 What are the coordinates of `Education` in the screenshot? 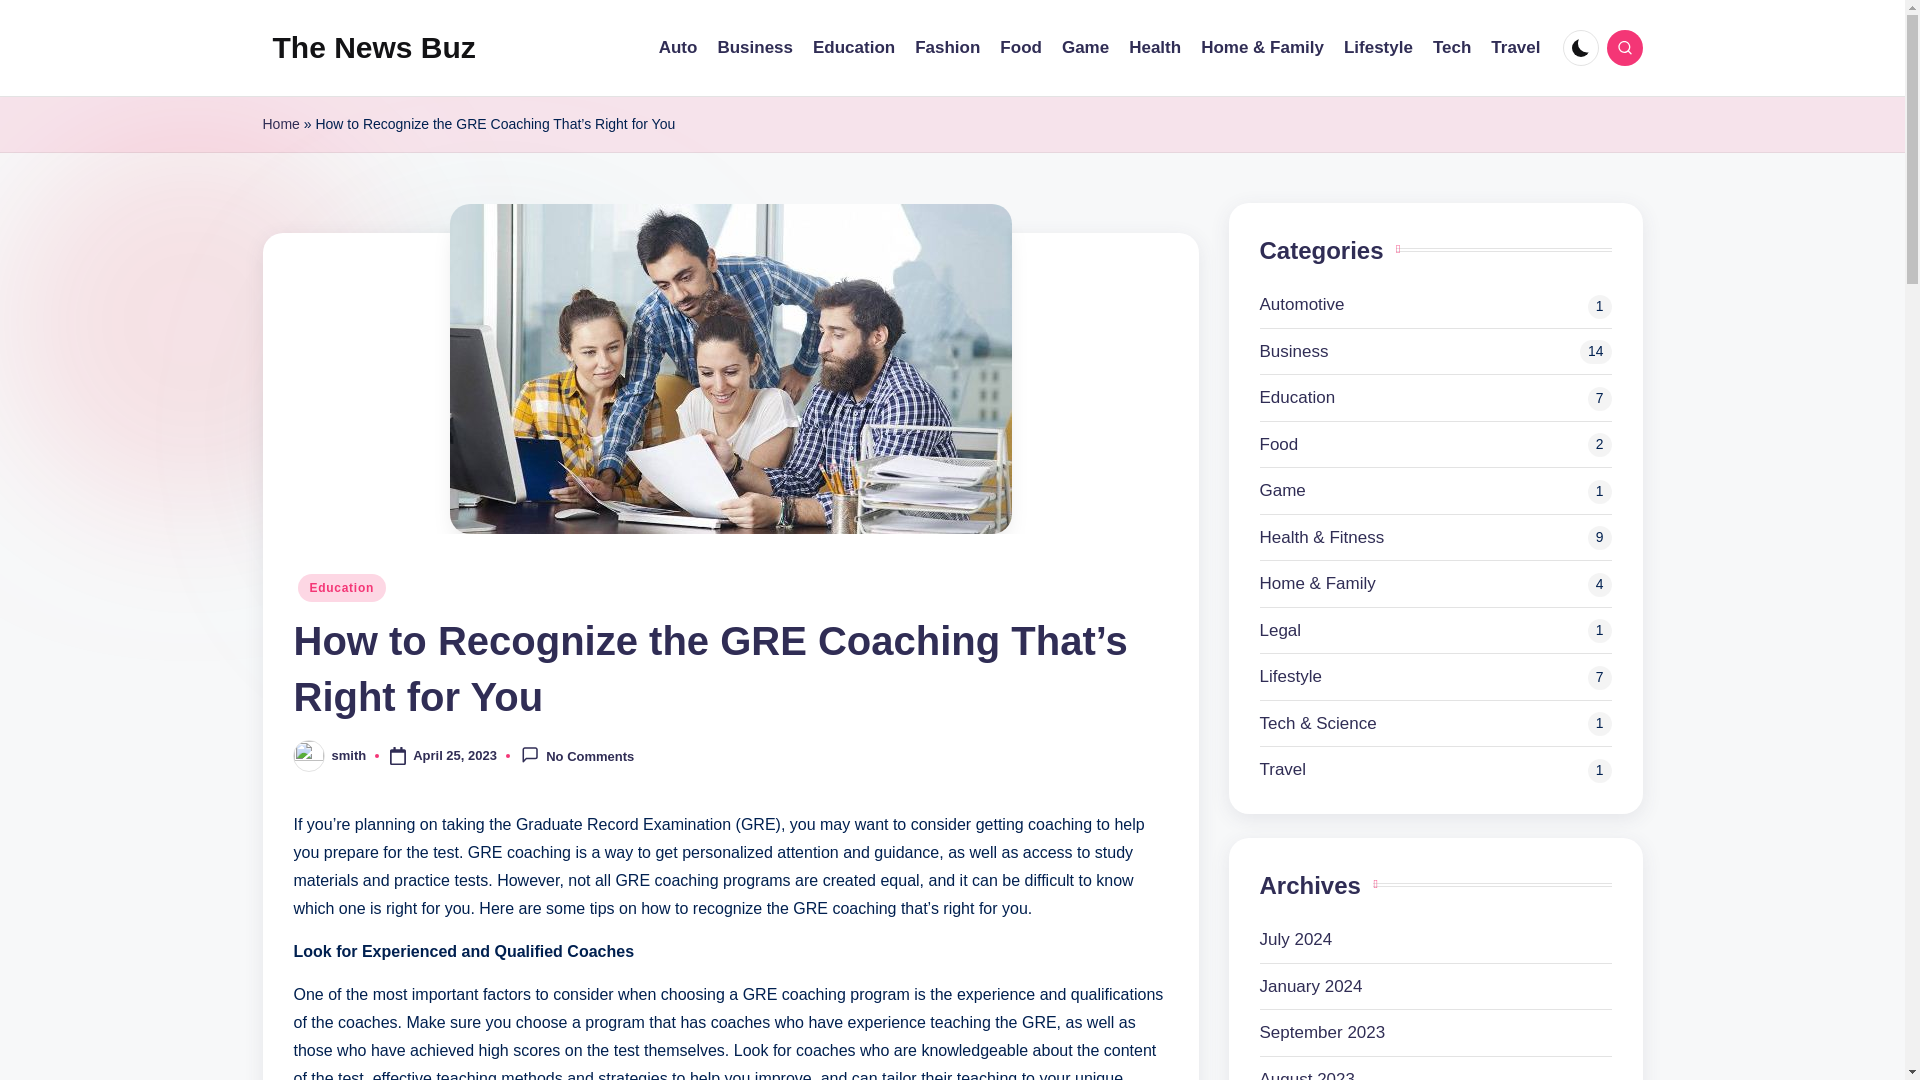 It's located at (853, 48).